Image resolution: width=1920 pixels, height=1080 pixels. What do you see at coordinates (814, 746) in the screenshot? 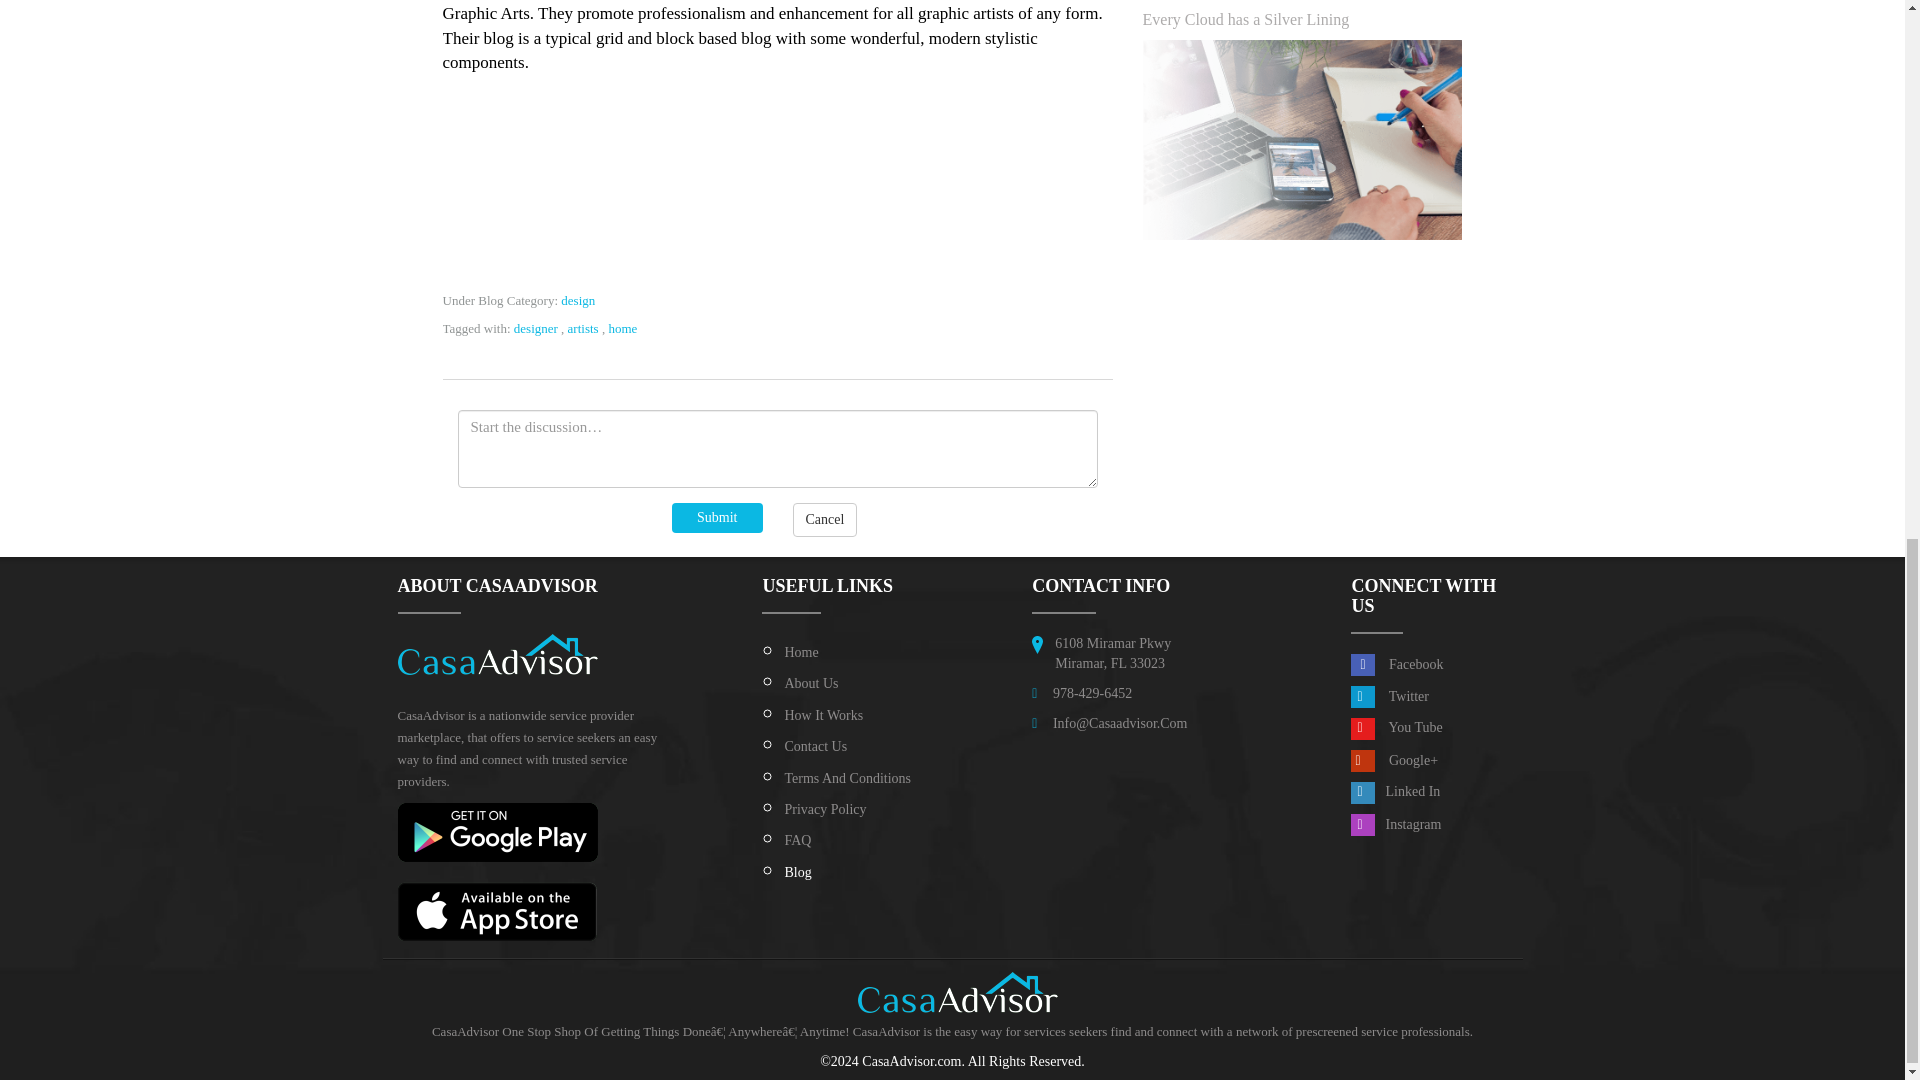
I see `Contact Us` at bounding box center [814, 746].